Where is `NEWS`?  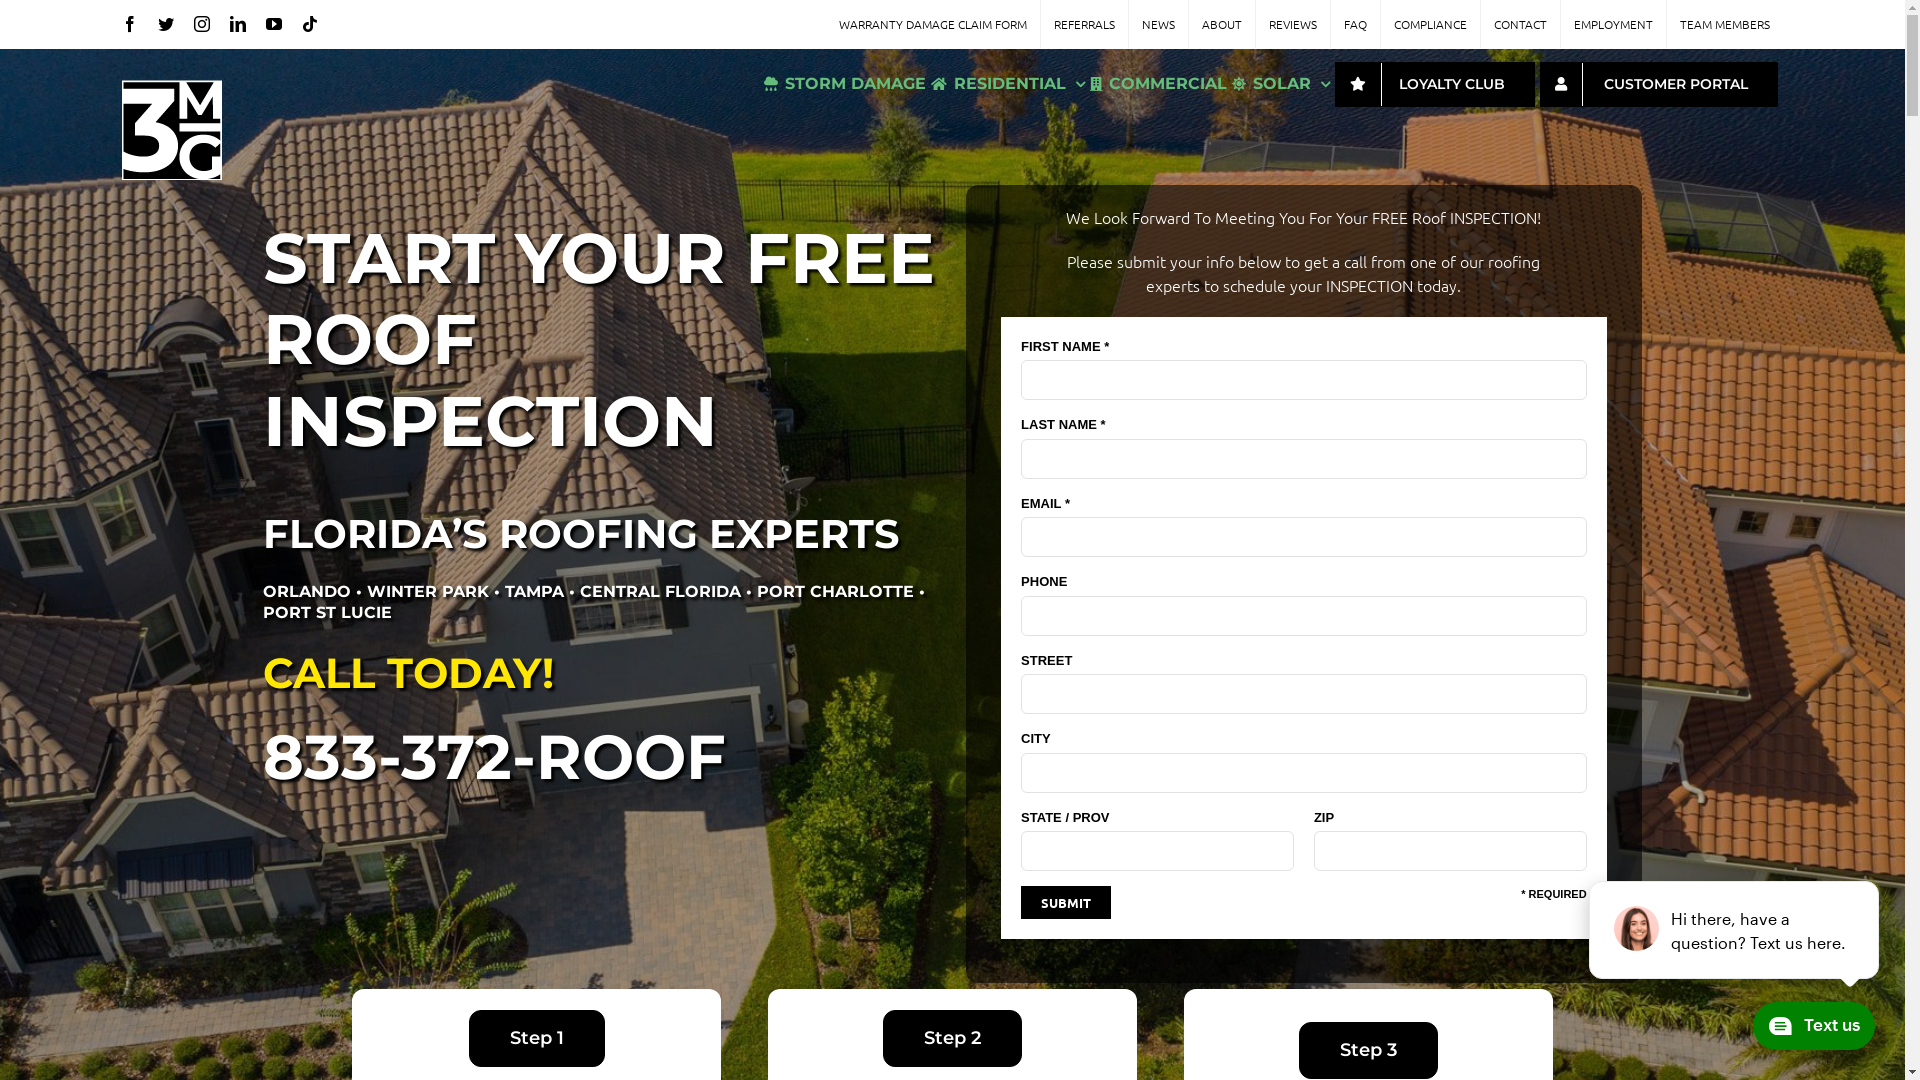 NEWS is located at coordinates (1158, 24).